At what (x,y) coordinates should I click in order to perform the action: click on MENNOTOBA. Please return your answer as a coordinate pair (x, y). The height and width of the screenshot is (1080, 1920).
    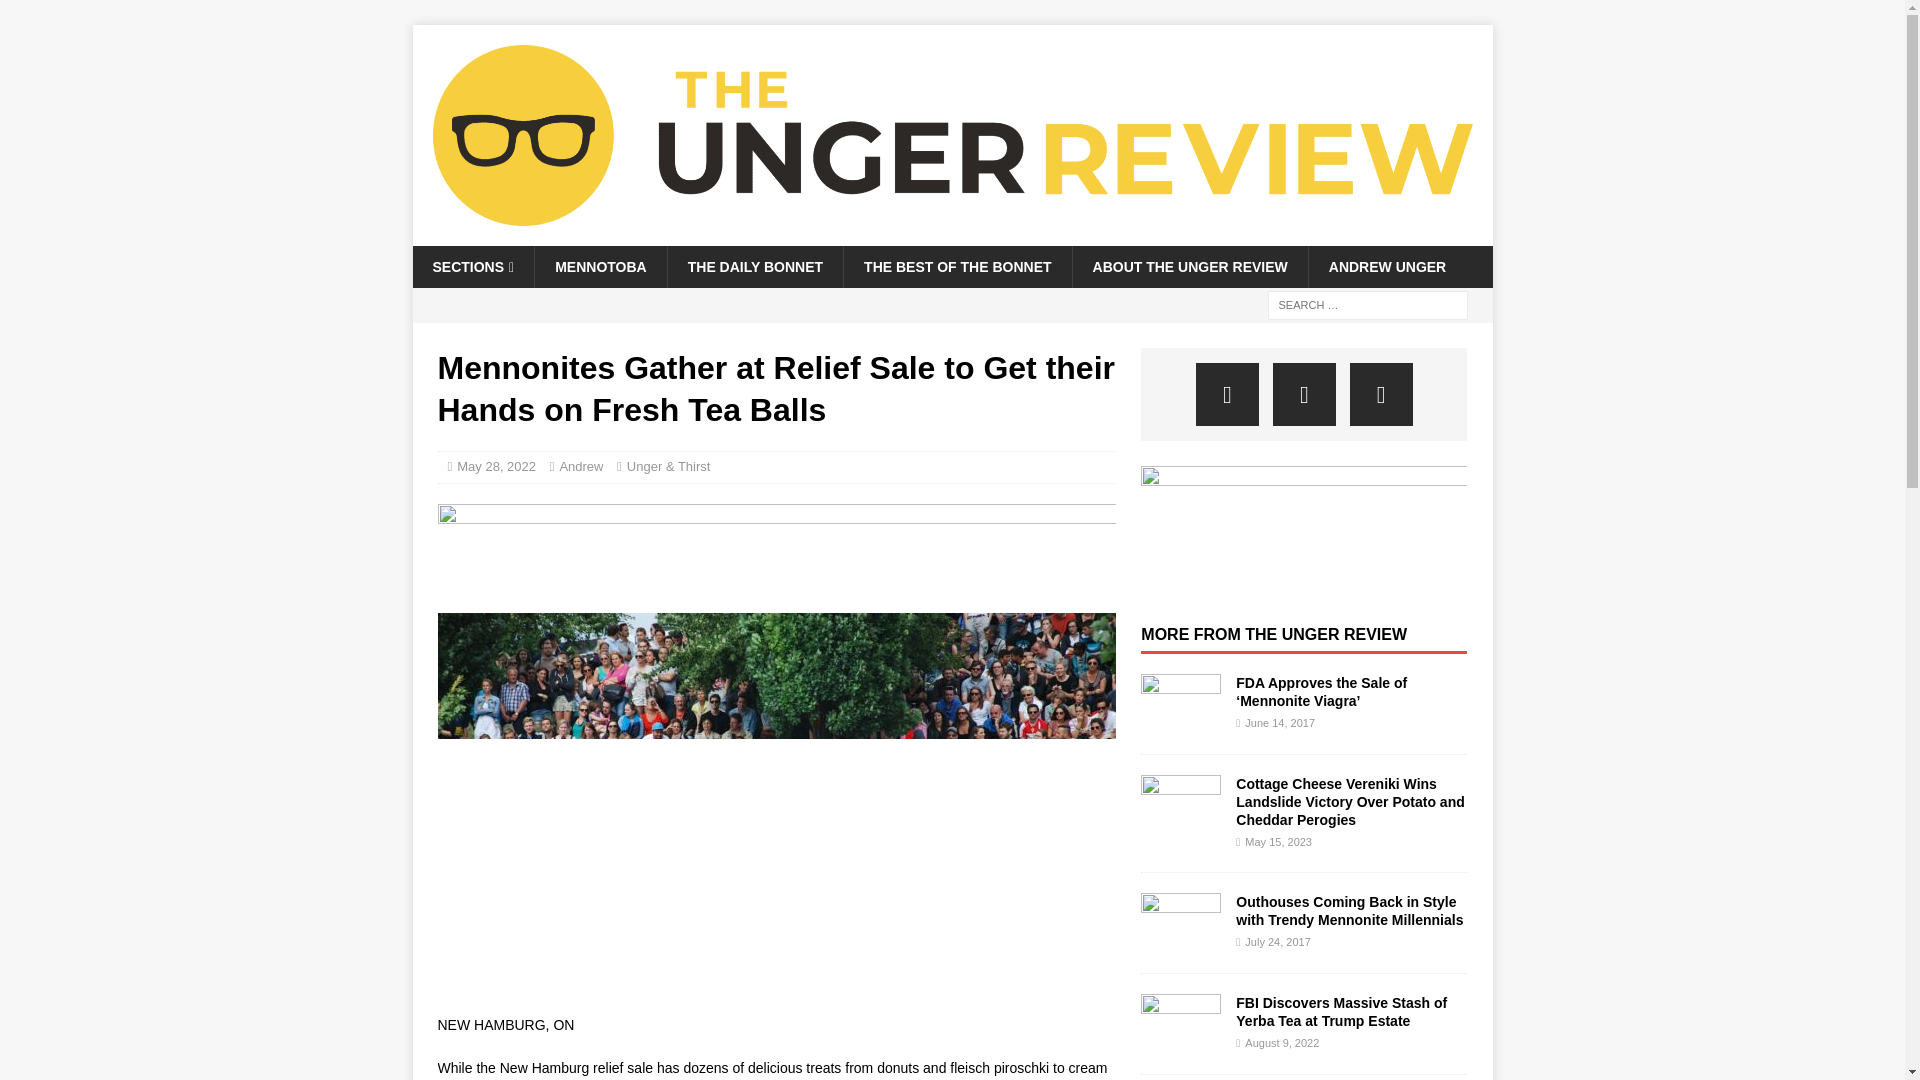
    Looking at the image, I should click on (600, 267).